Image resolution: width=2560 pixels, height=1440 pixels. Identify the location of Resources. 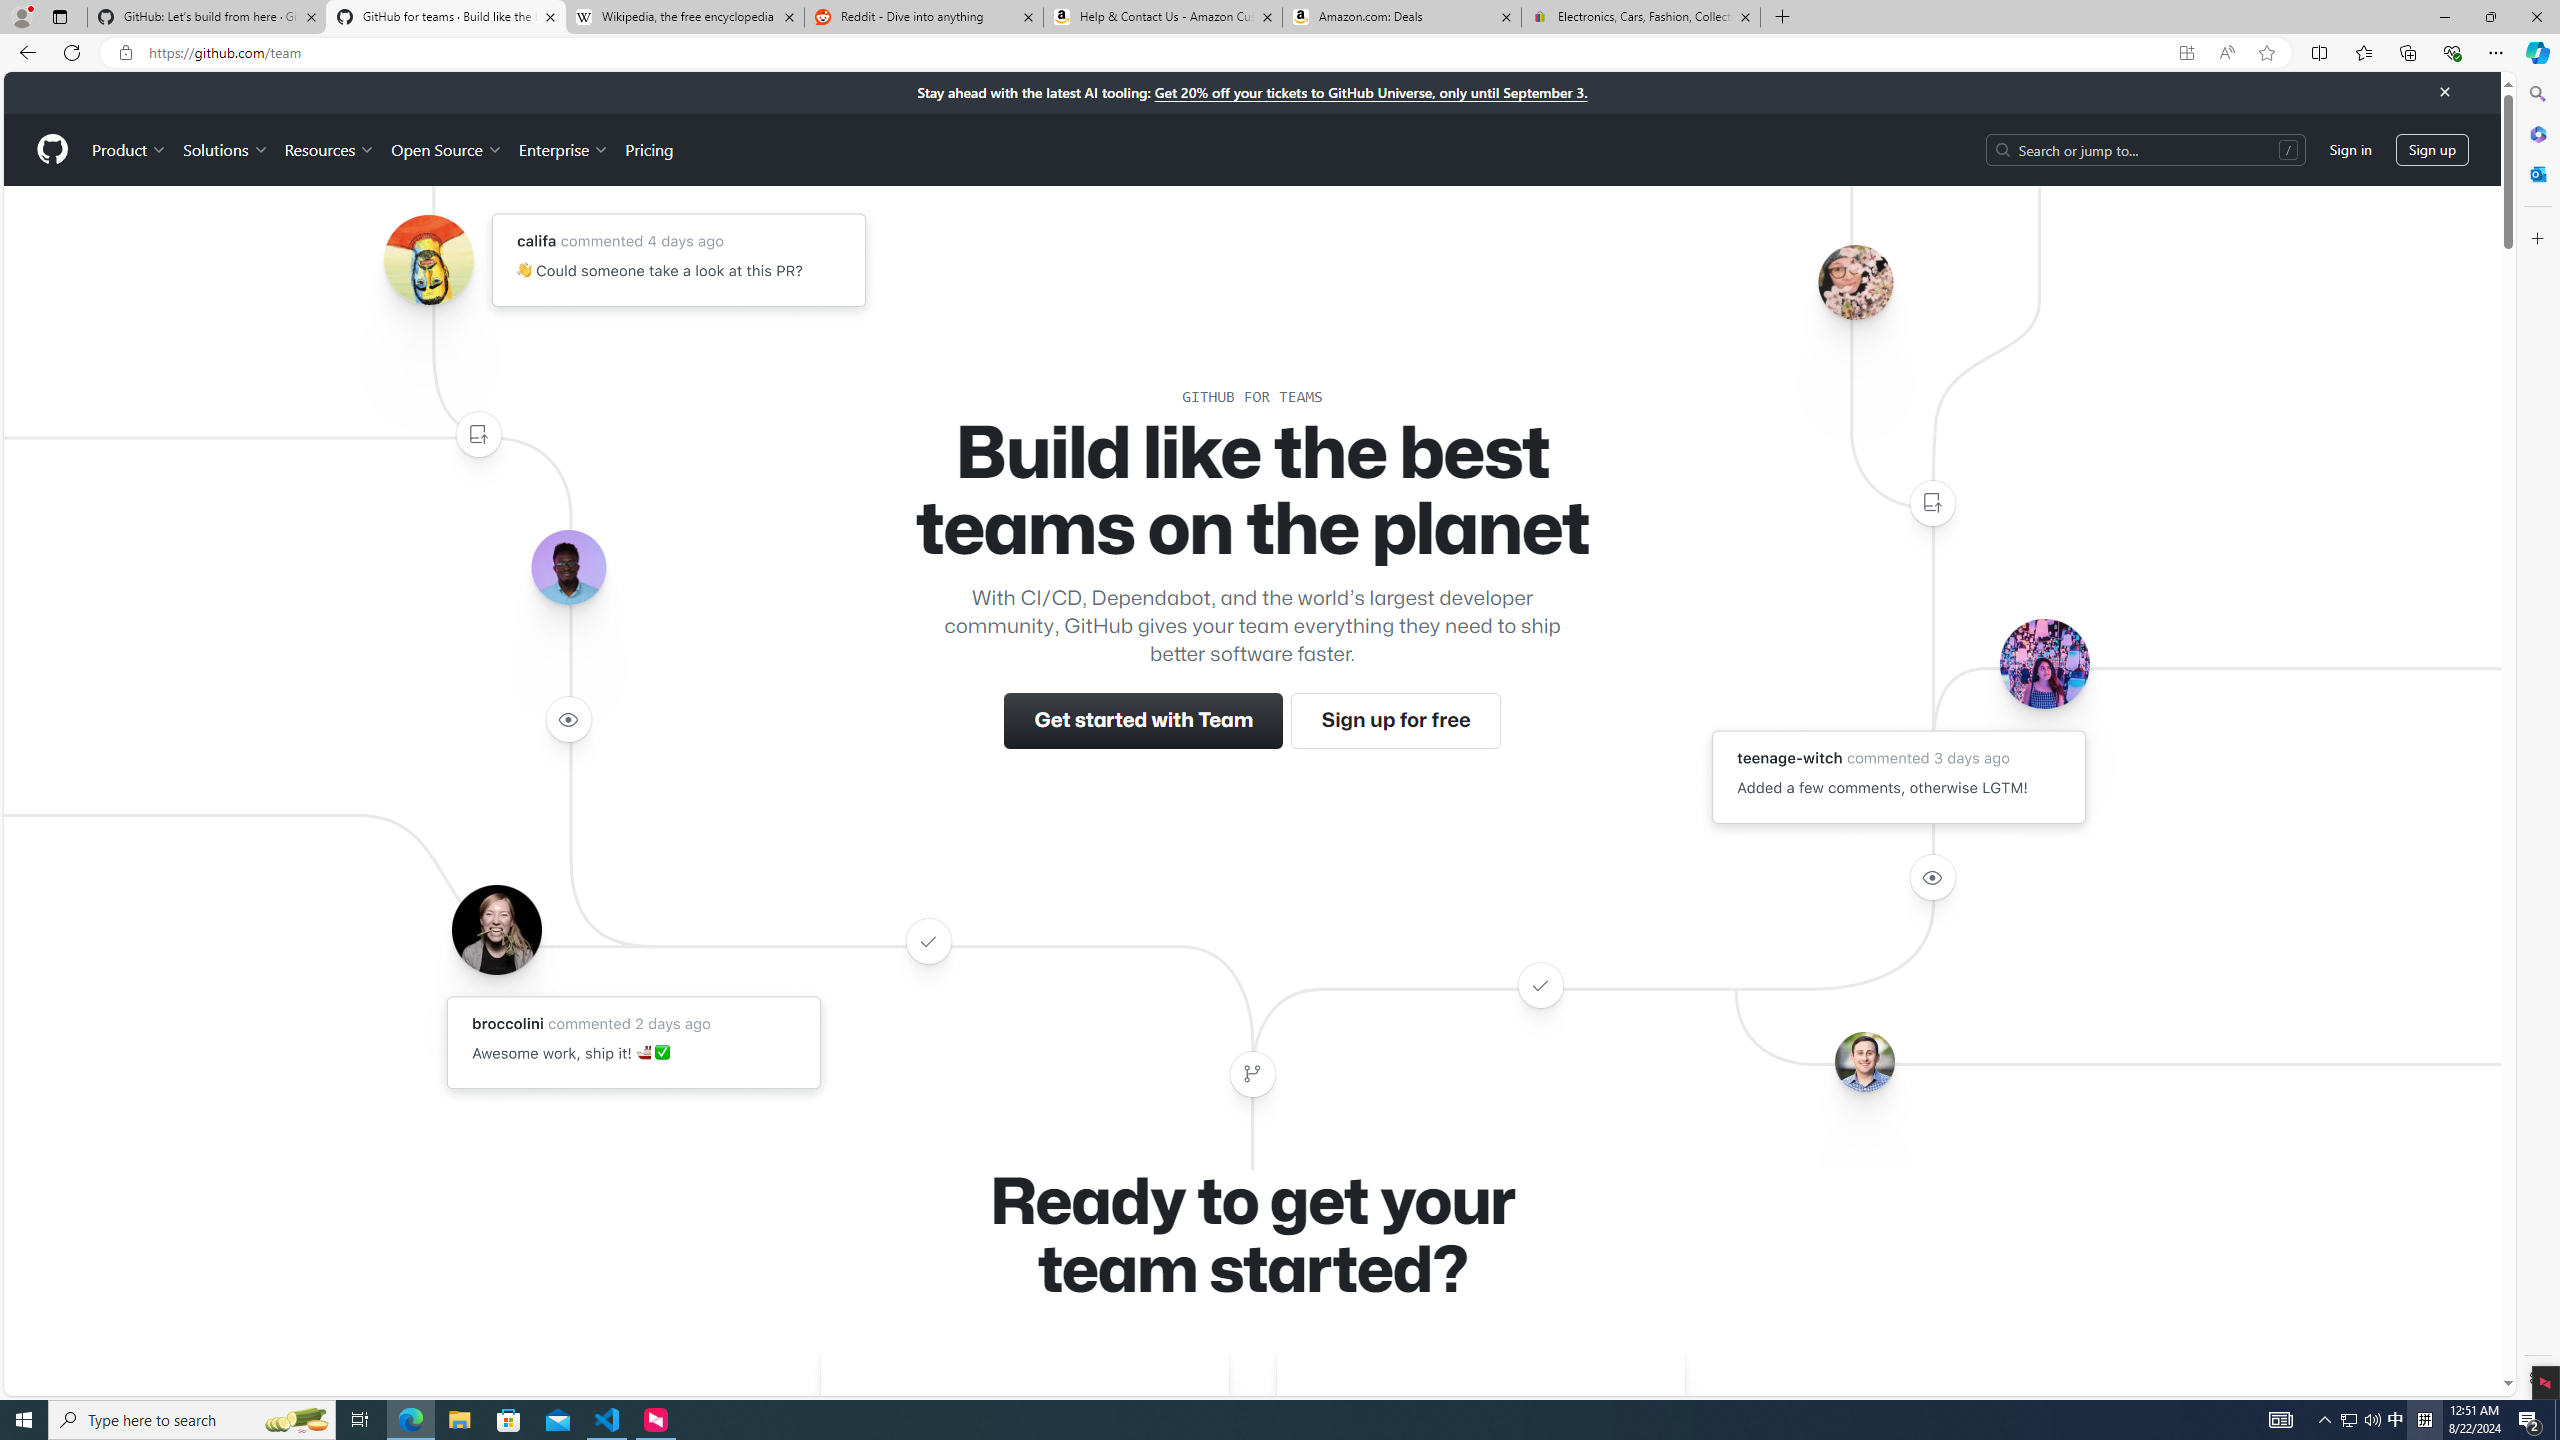
(330, 149).